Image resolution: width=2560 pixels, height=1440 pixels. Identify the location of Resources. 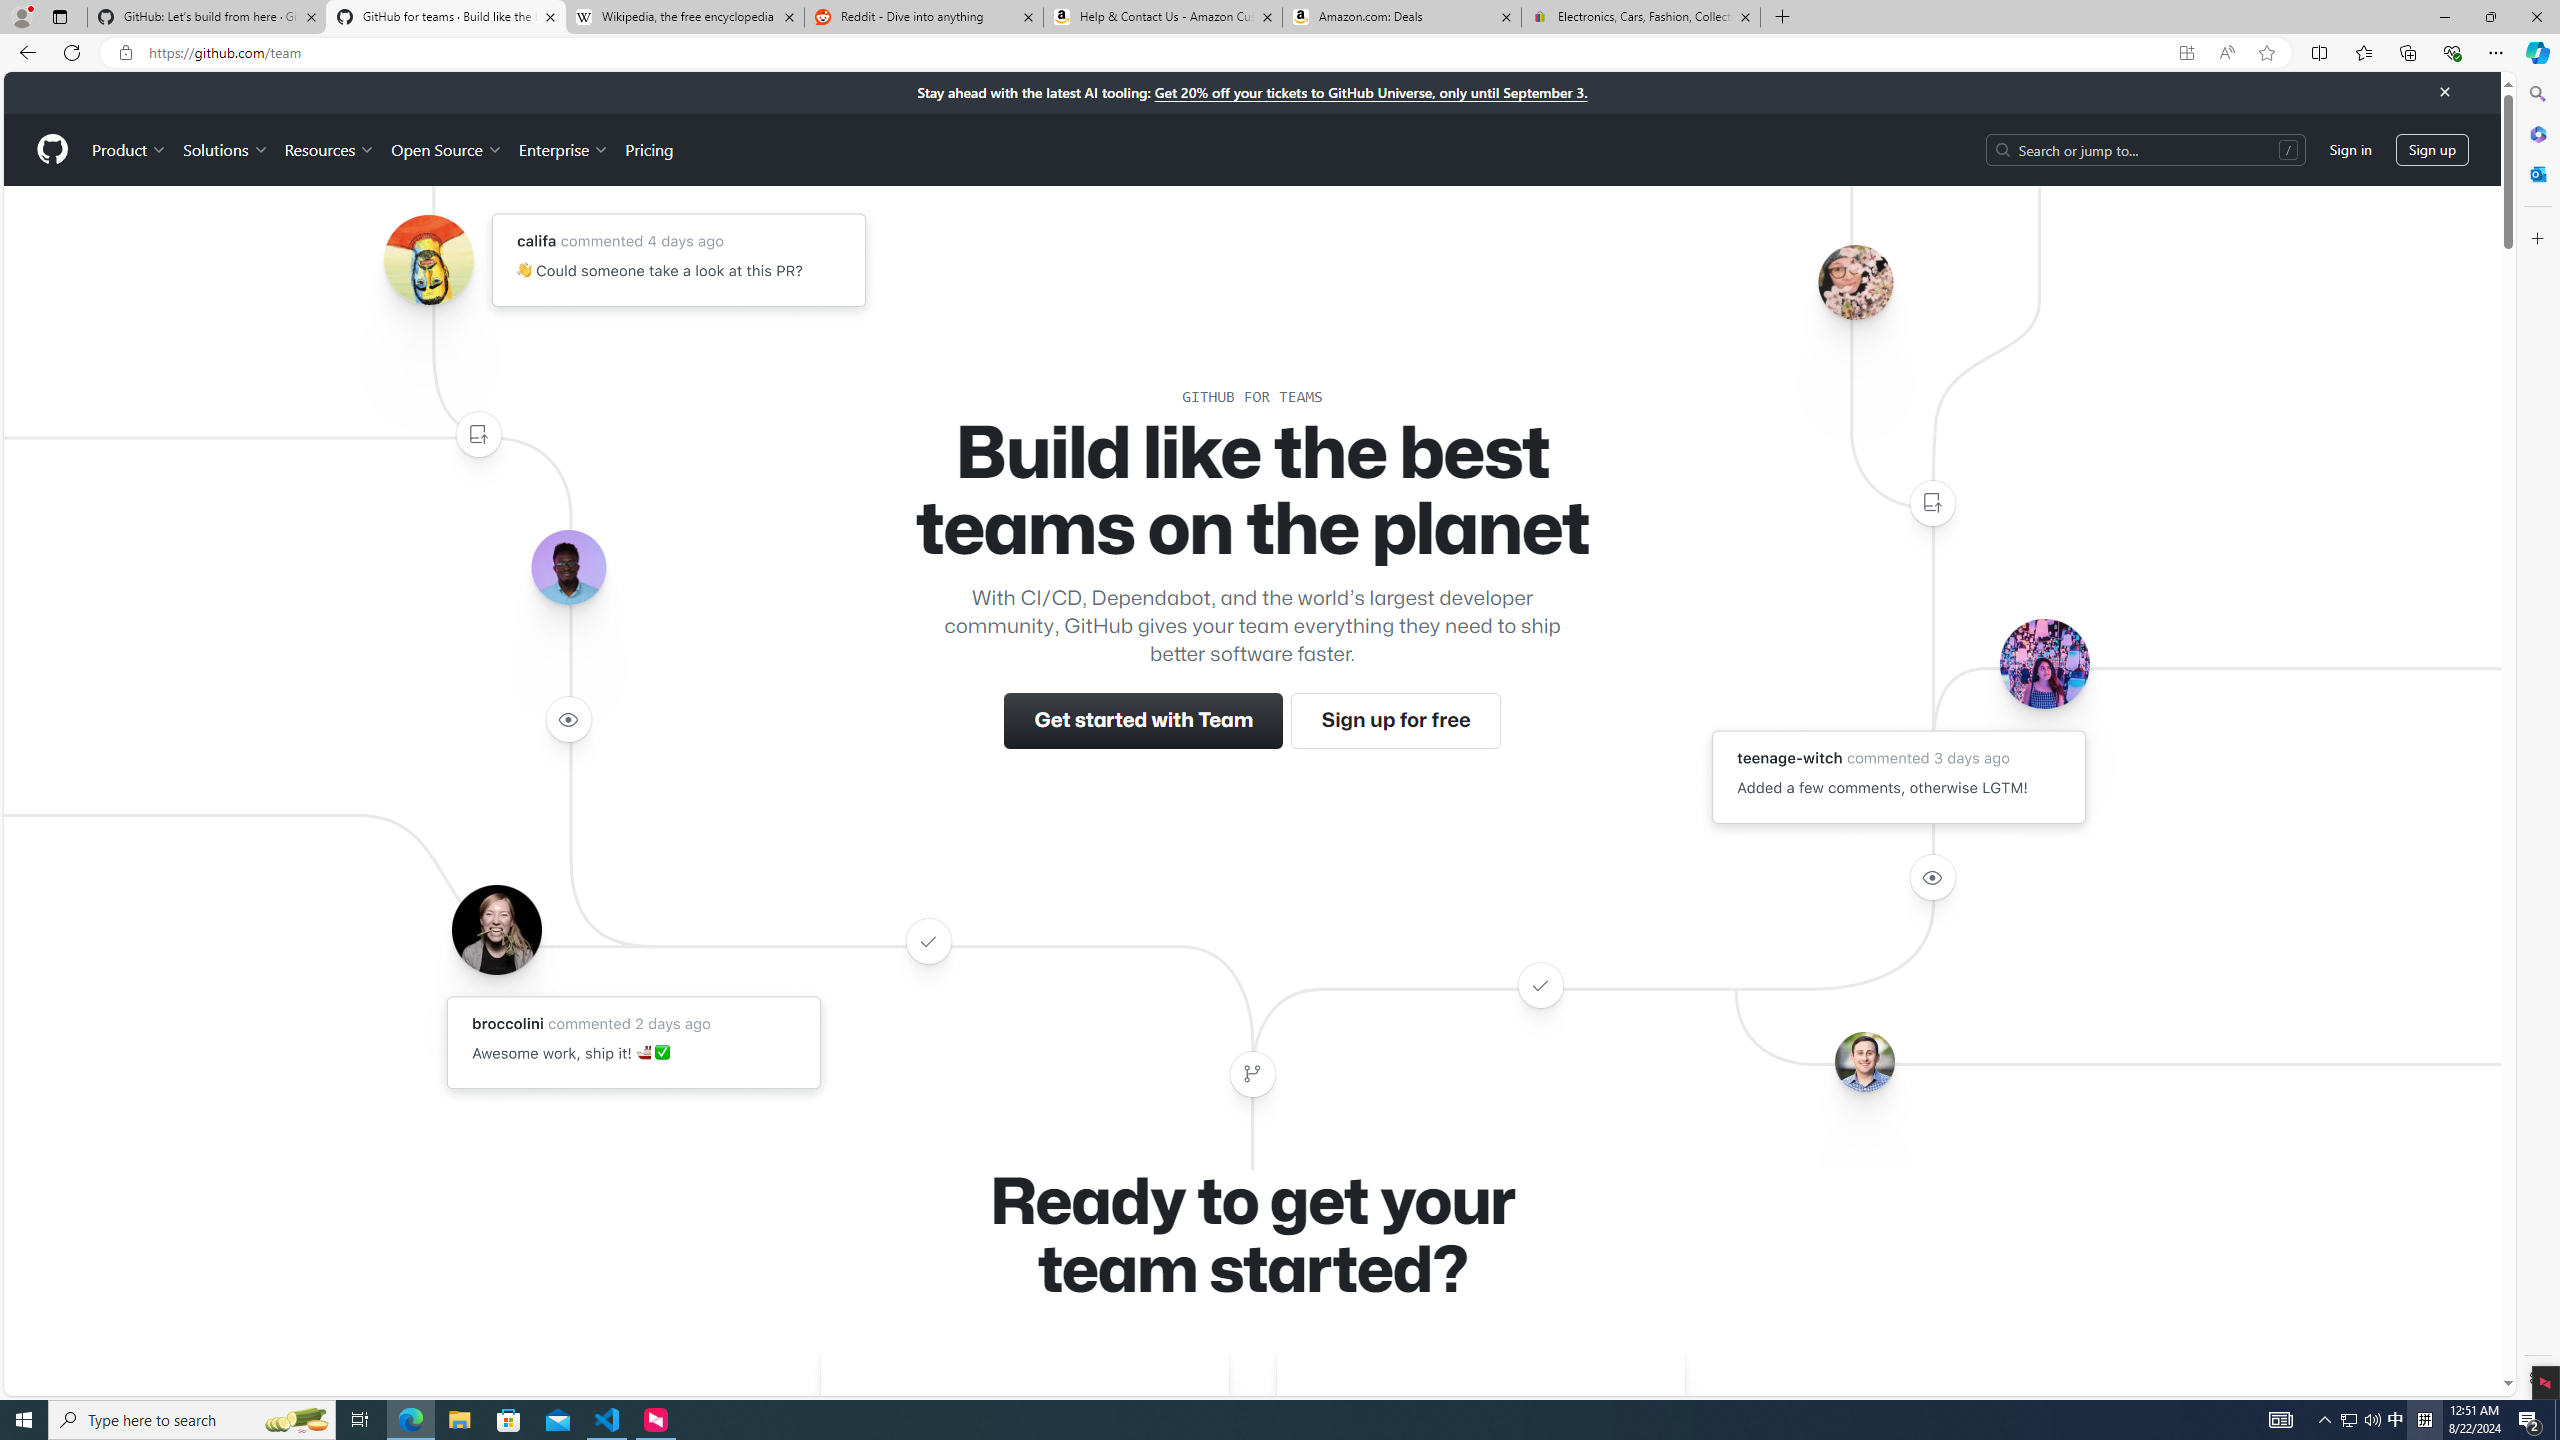
(330, 149).